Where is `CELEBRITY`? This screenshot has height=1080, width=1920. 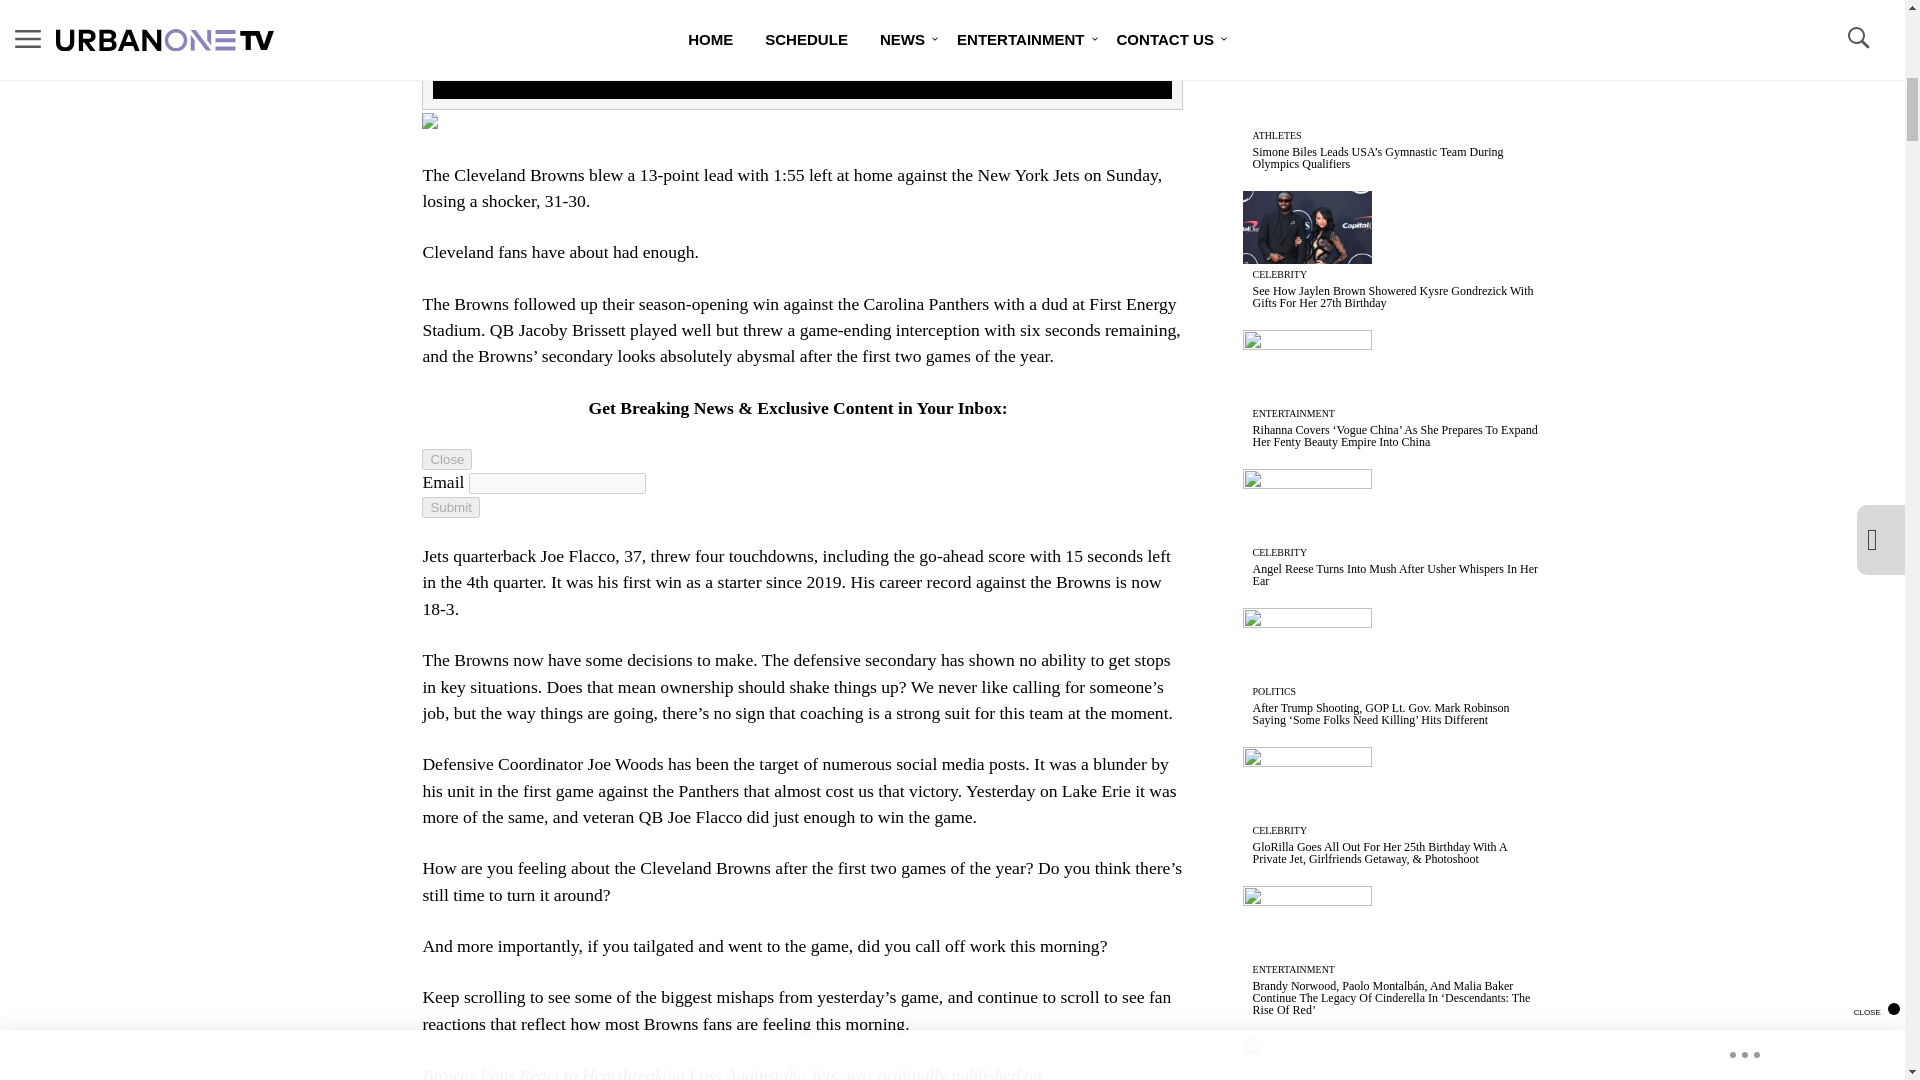
CELEBRITY is located at coordinates (1280, 830).